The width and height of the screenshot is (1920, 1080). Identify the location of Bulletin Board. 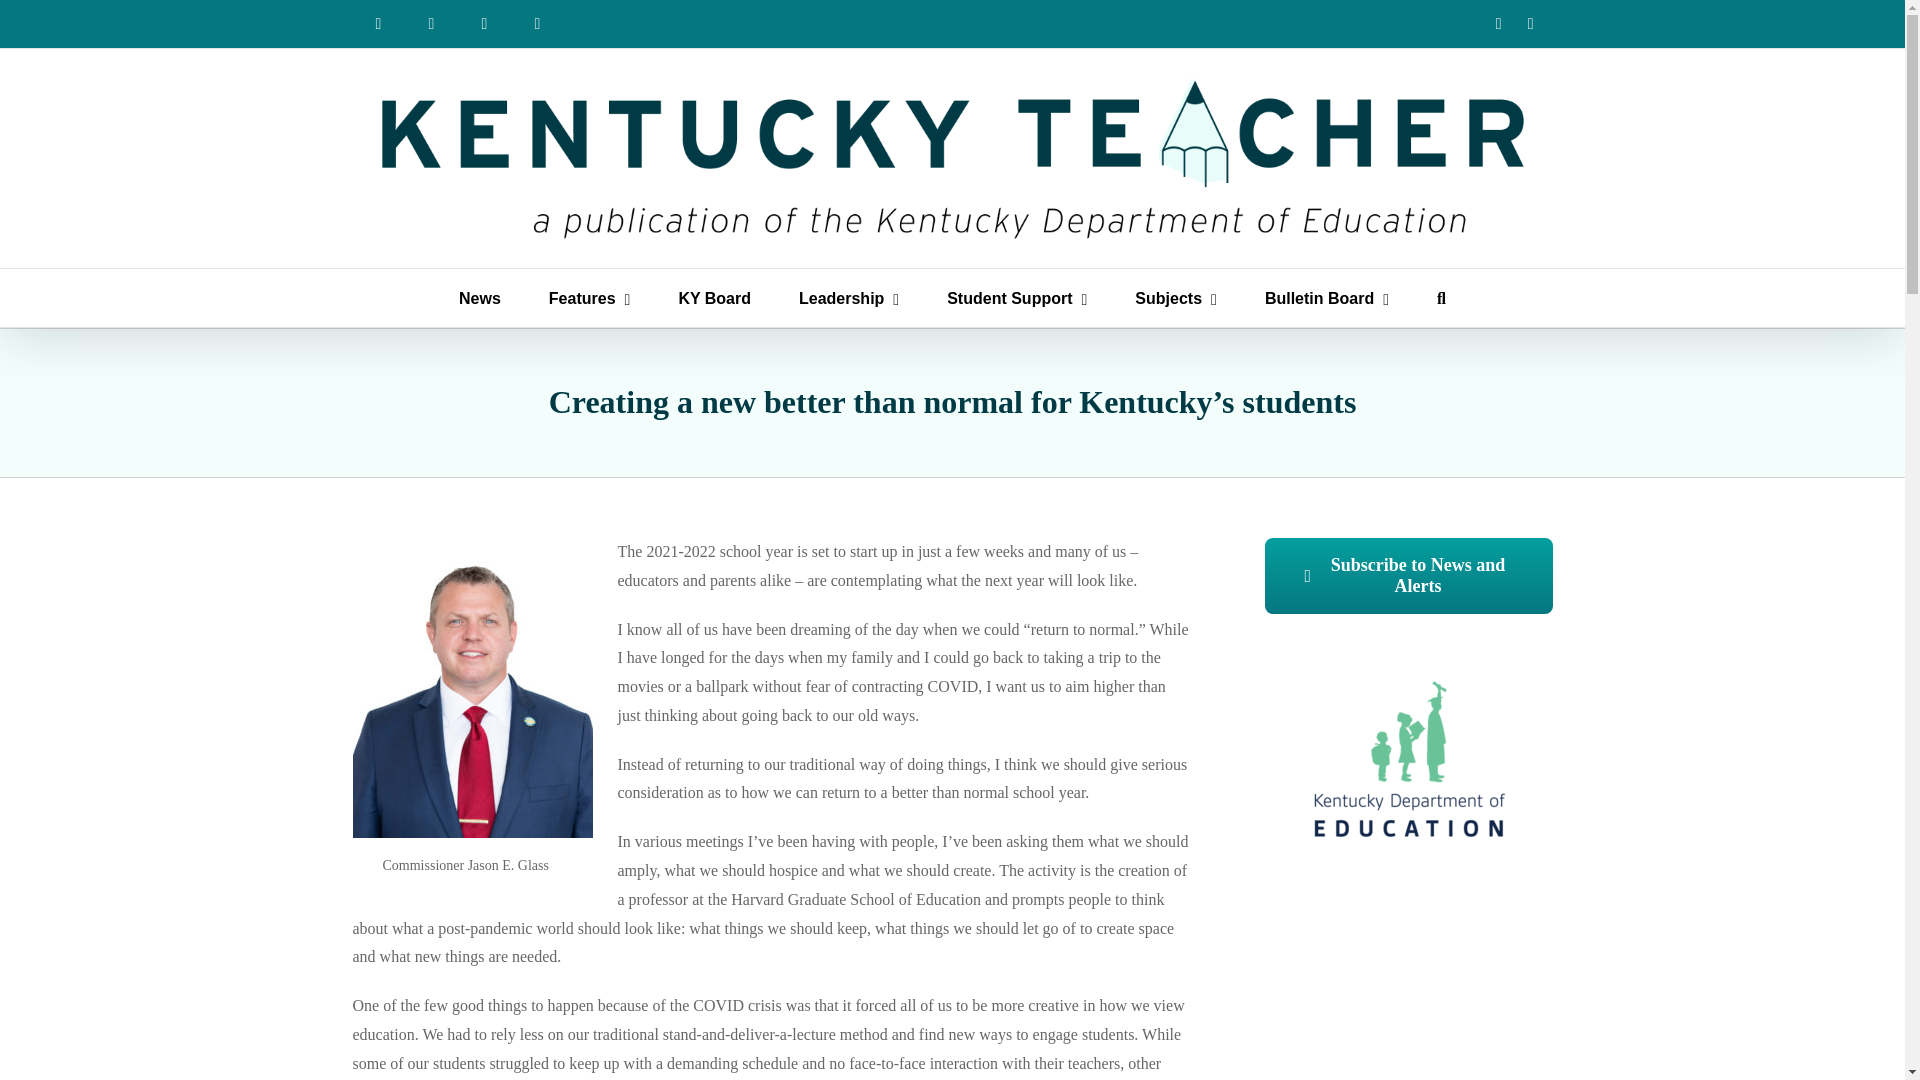
(1326, 298).